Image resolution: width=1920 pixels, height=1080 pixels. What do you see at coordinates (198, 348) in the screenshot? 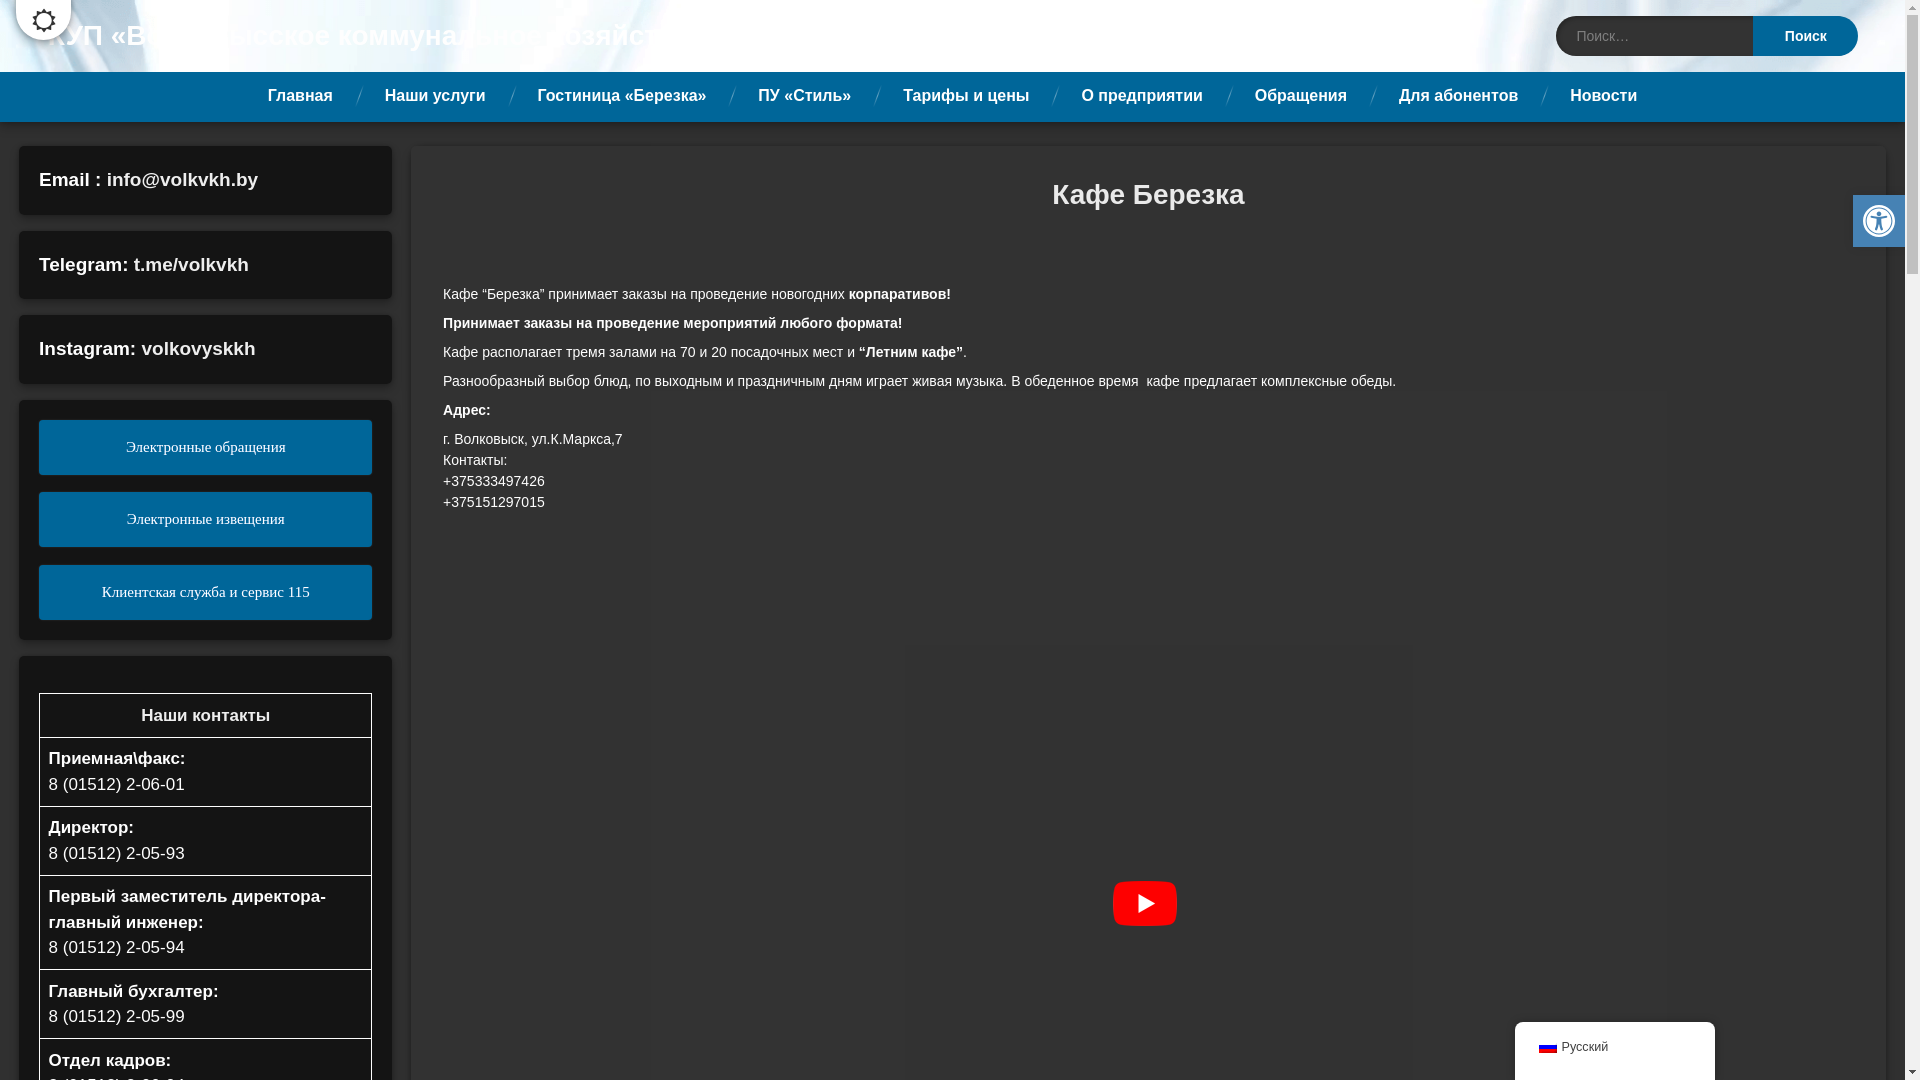
I see `volkovyskkh` at bounding box center [198, 348].